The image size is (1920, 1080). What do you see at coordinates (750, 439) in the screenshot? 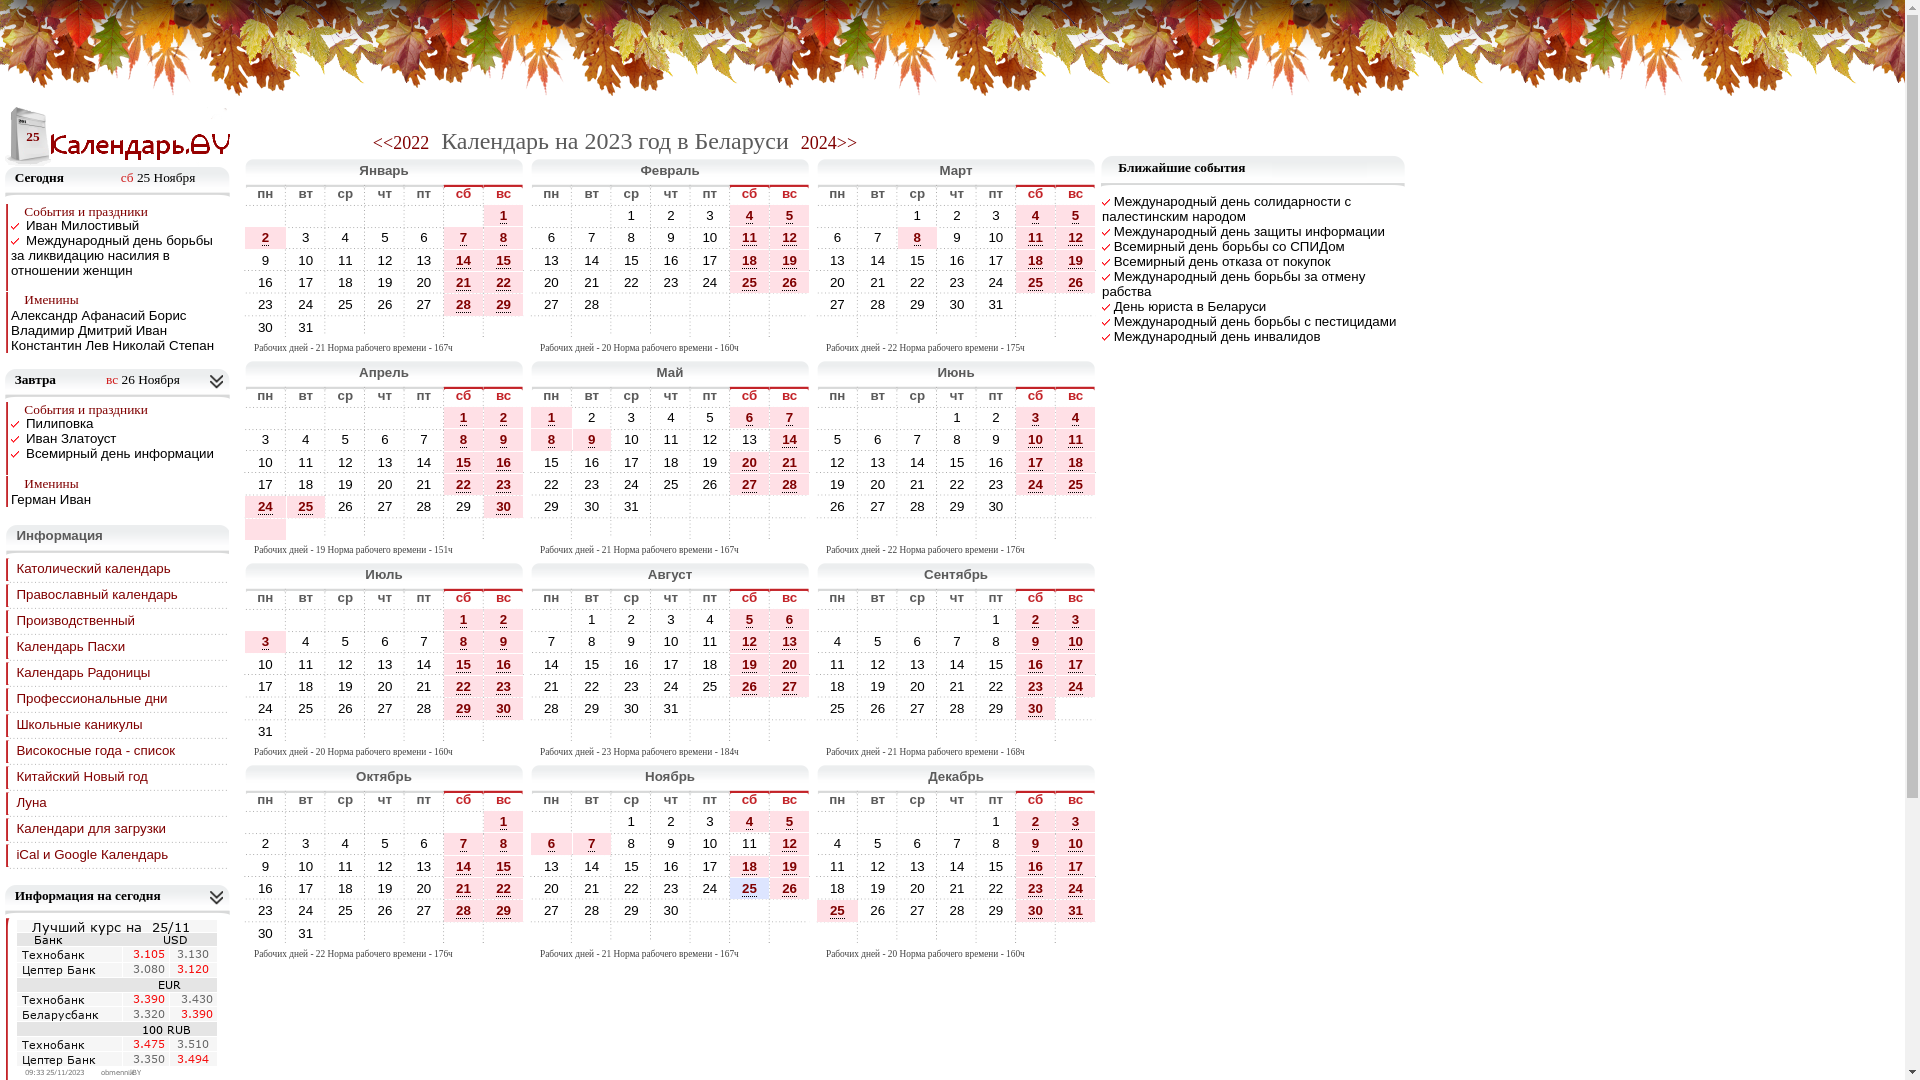
I see `13` at bounding box center [750, 439].